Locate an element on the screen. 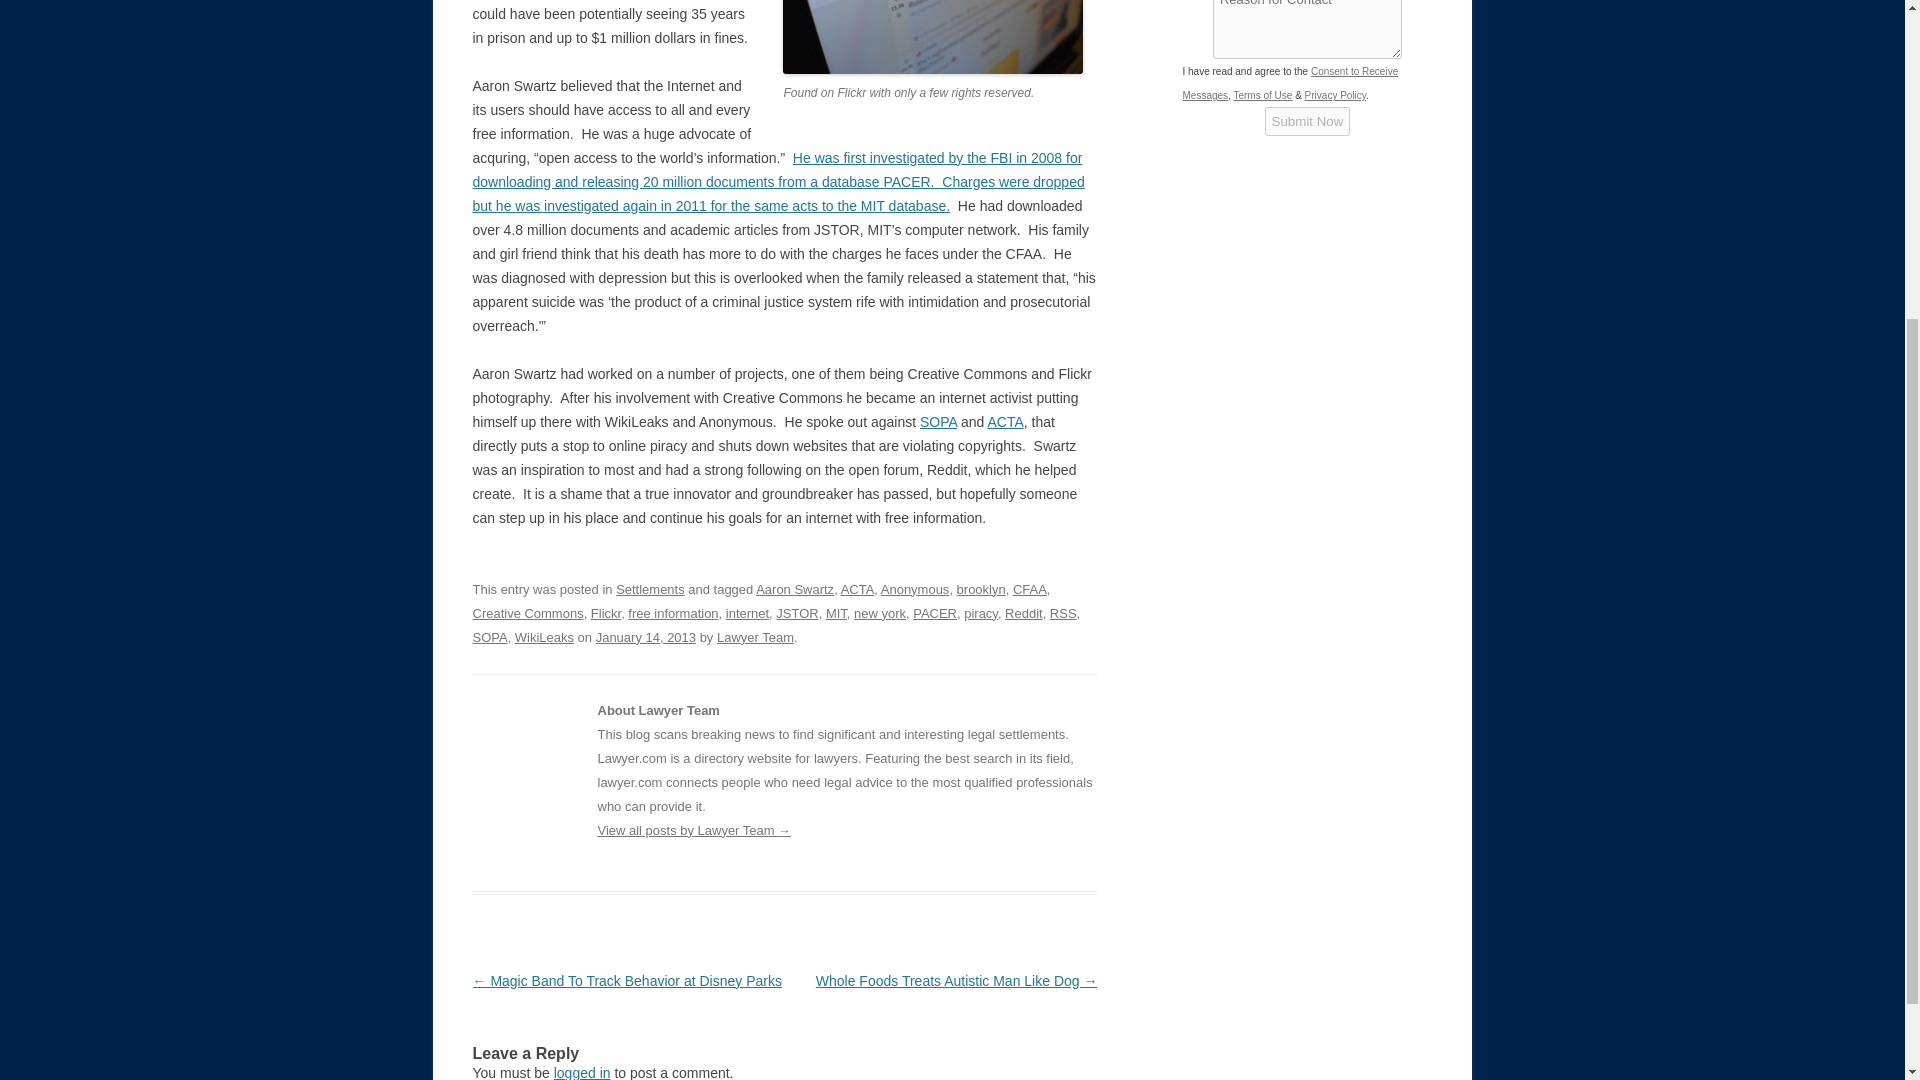 The width and height of the screenshot is (1920, 1080). RSS is located at coordinates (1064, 613).